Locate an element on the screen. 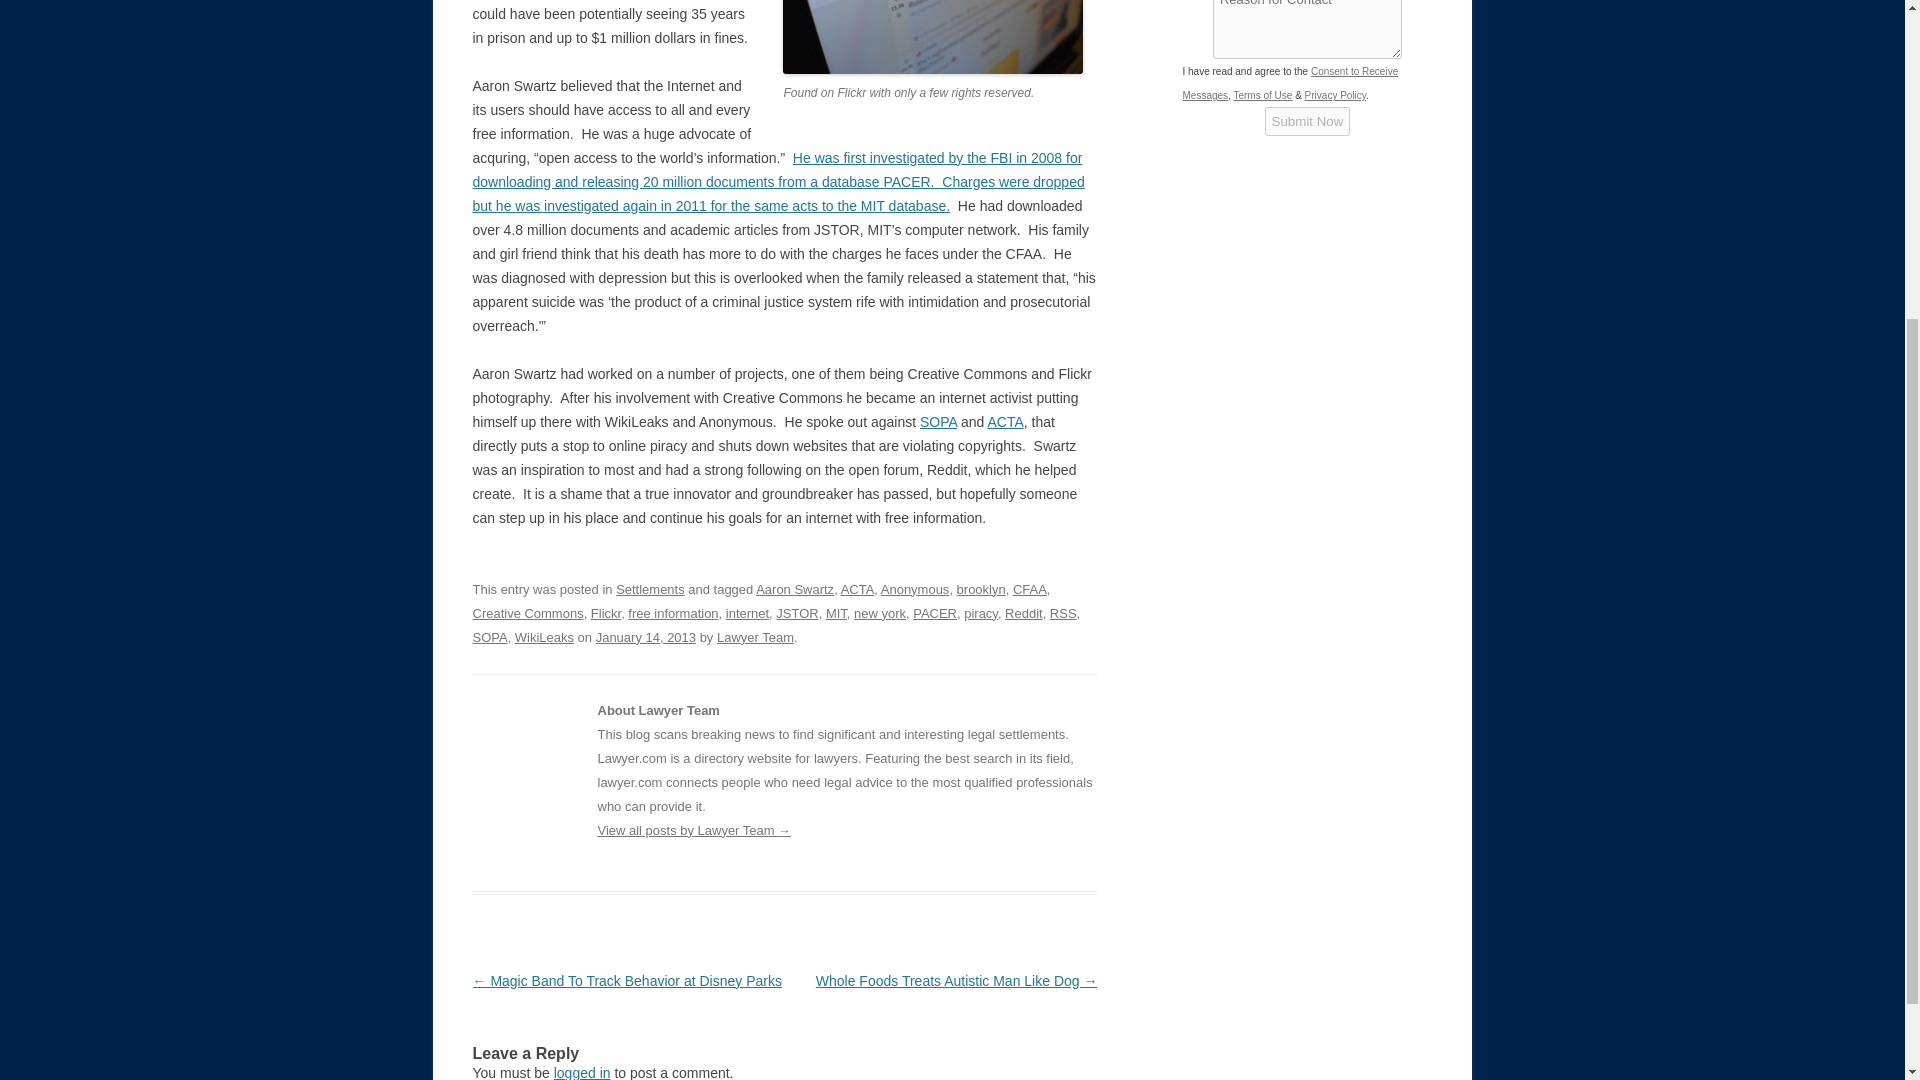 The width and height of the screenshot is (1920, 1080). RSS is located at coordinates (1064, 613).